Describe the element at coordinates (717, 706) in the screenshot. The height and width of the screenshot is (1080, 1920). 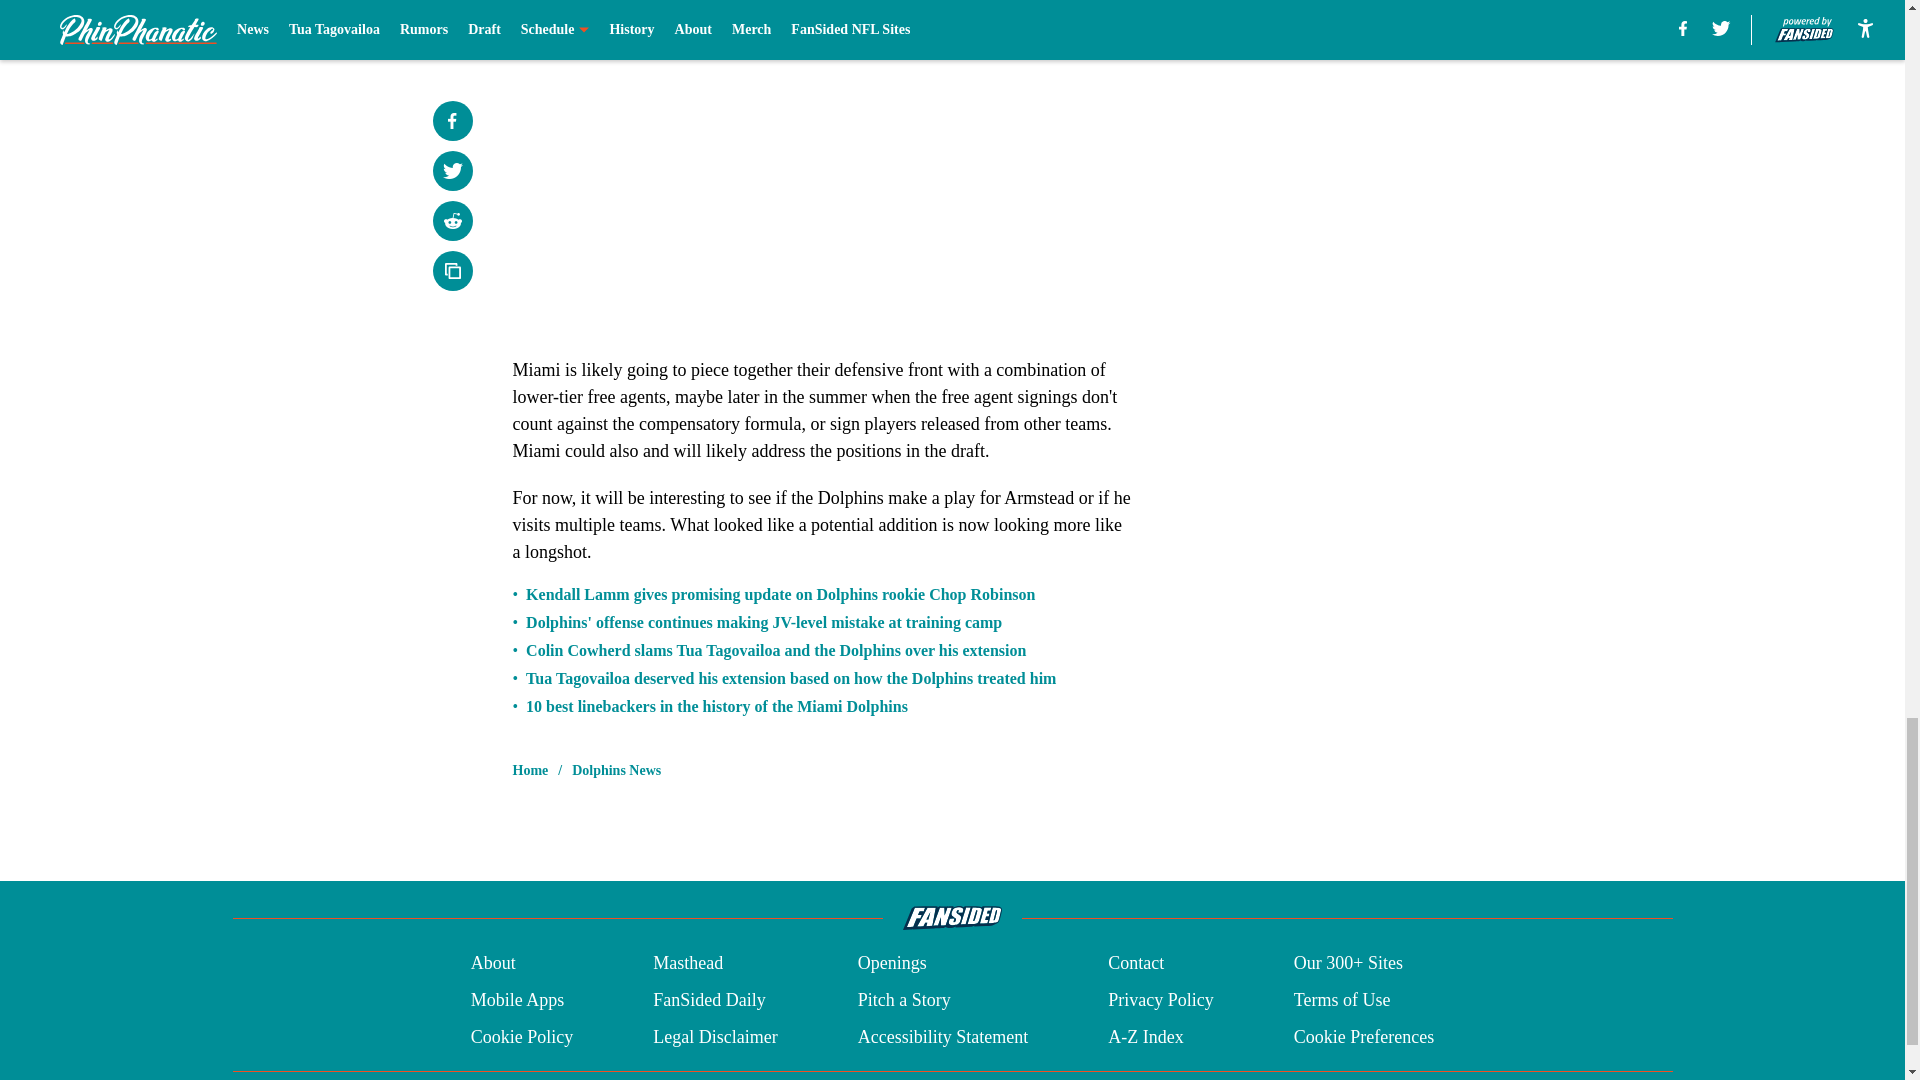
I see `10 best linebackers in the history of the Miami Dolphins` at that location.